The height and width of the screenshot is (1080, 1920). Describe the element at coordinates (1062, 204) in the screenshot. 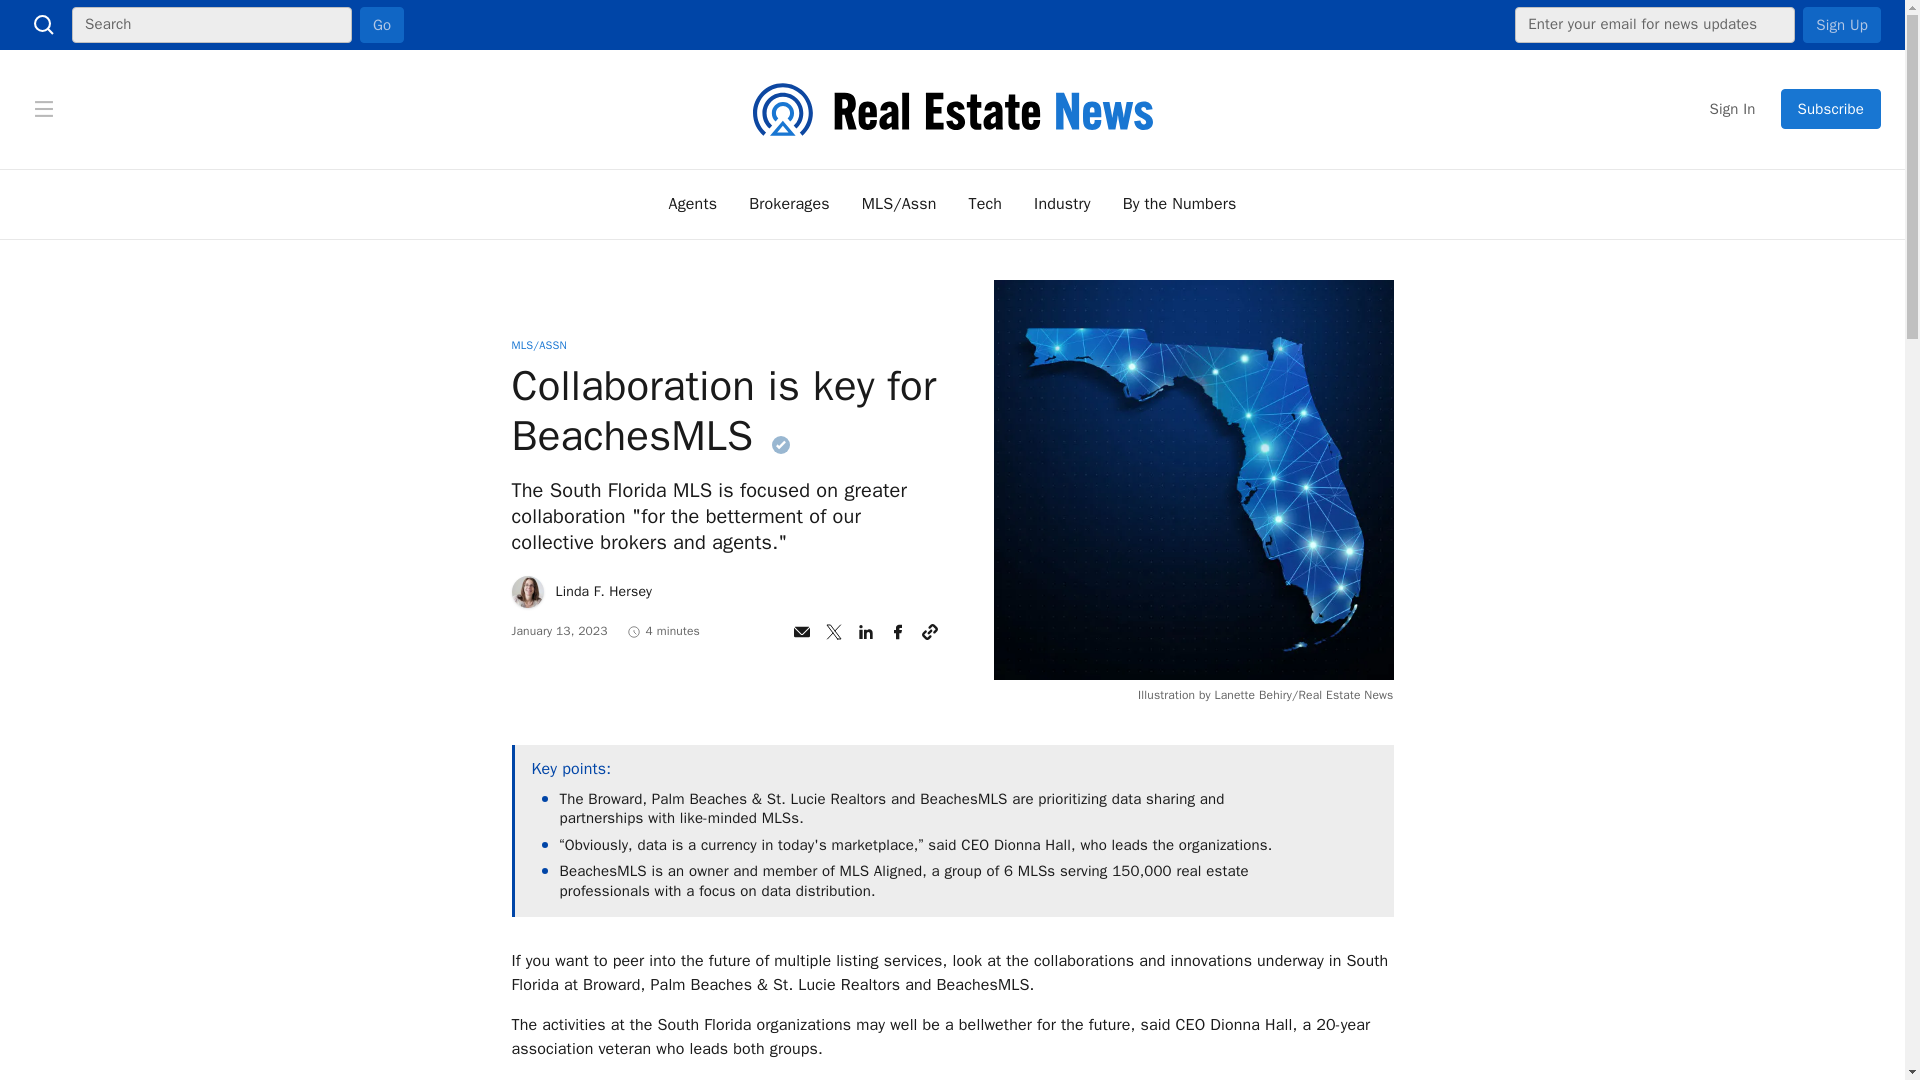

I see `Industry` at that location.